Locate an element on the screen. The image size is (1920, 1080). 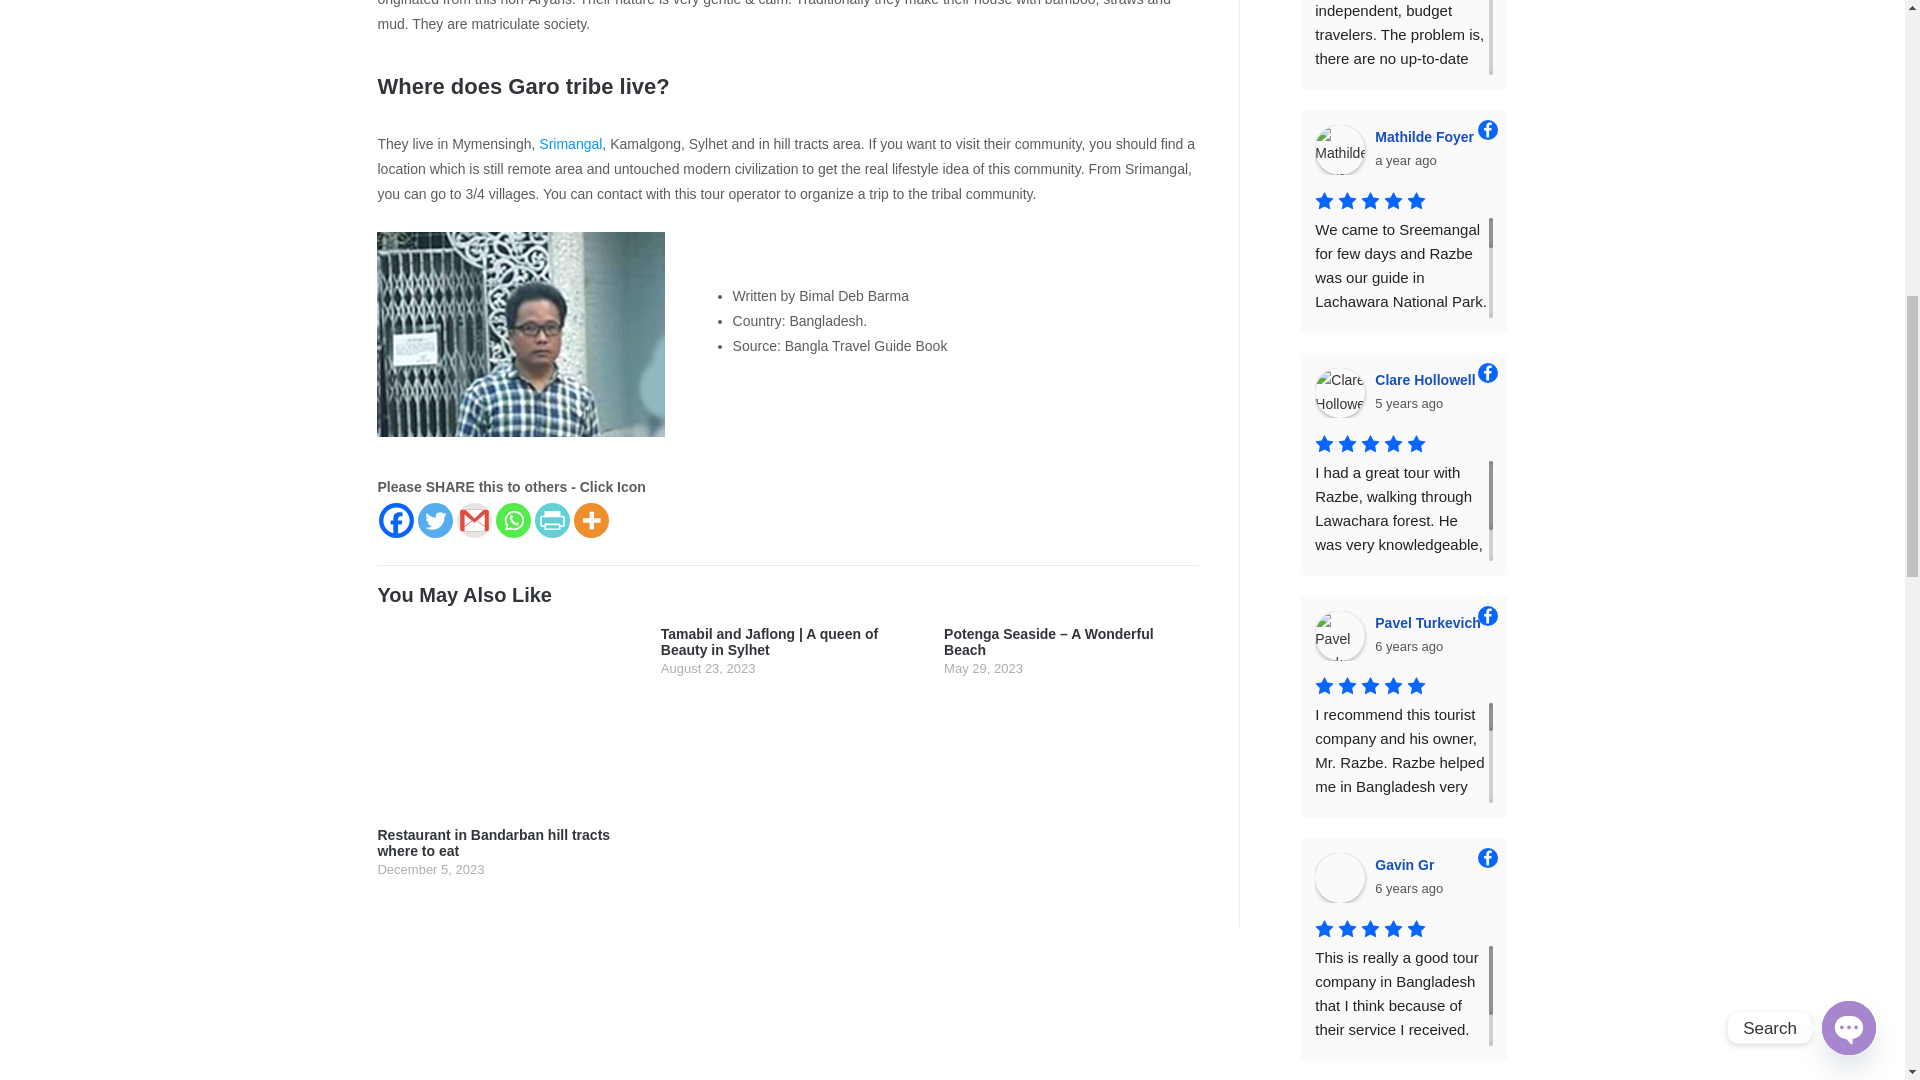
PrintFriendly is located at coordinates (552, 520).